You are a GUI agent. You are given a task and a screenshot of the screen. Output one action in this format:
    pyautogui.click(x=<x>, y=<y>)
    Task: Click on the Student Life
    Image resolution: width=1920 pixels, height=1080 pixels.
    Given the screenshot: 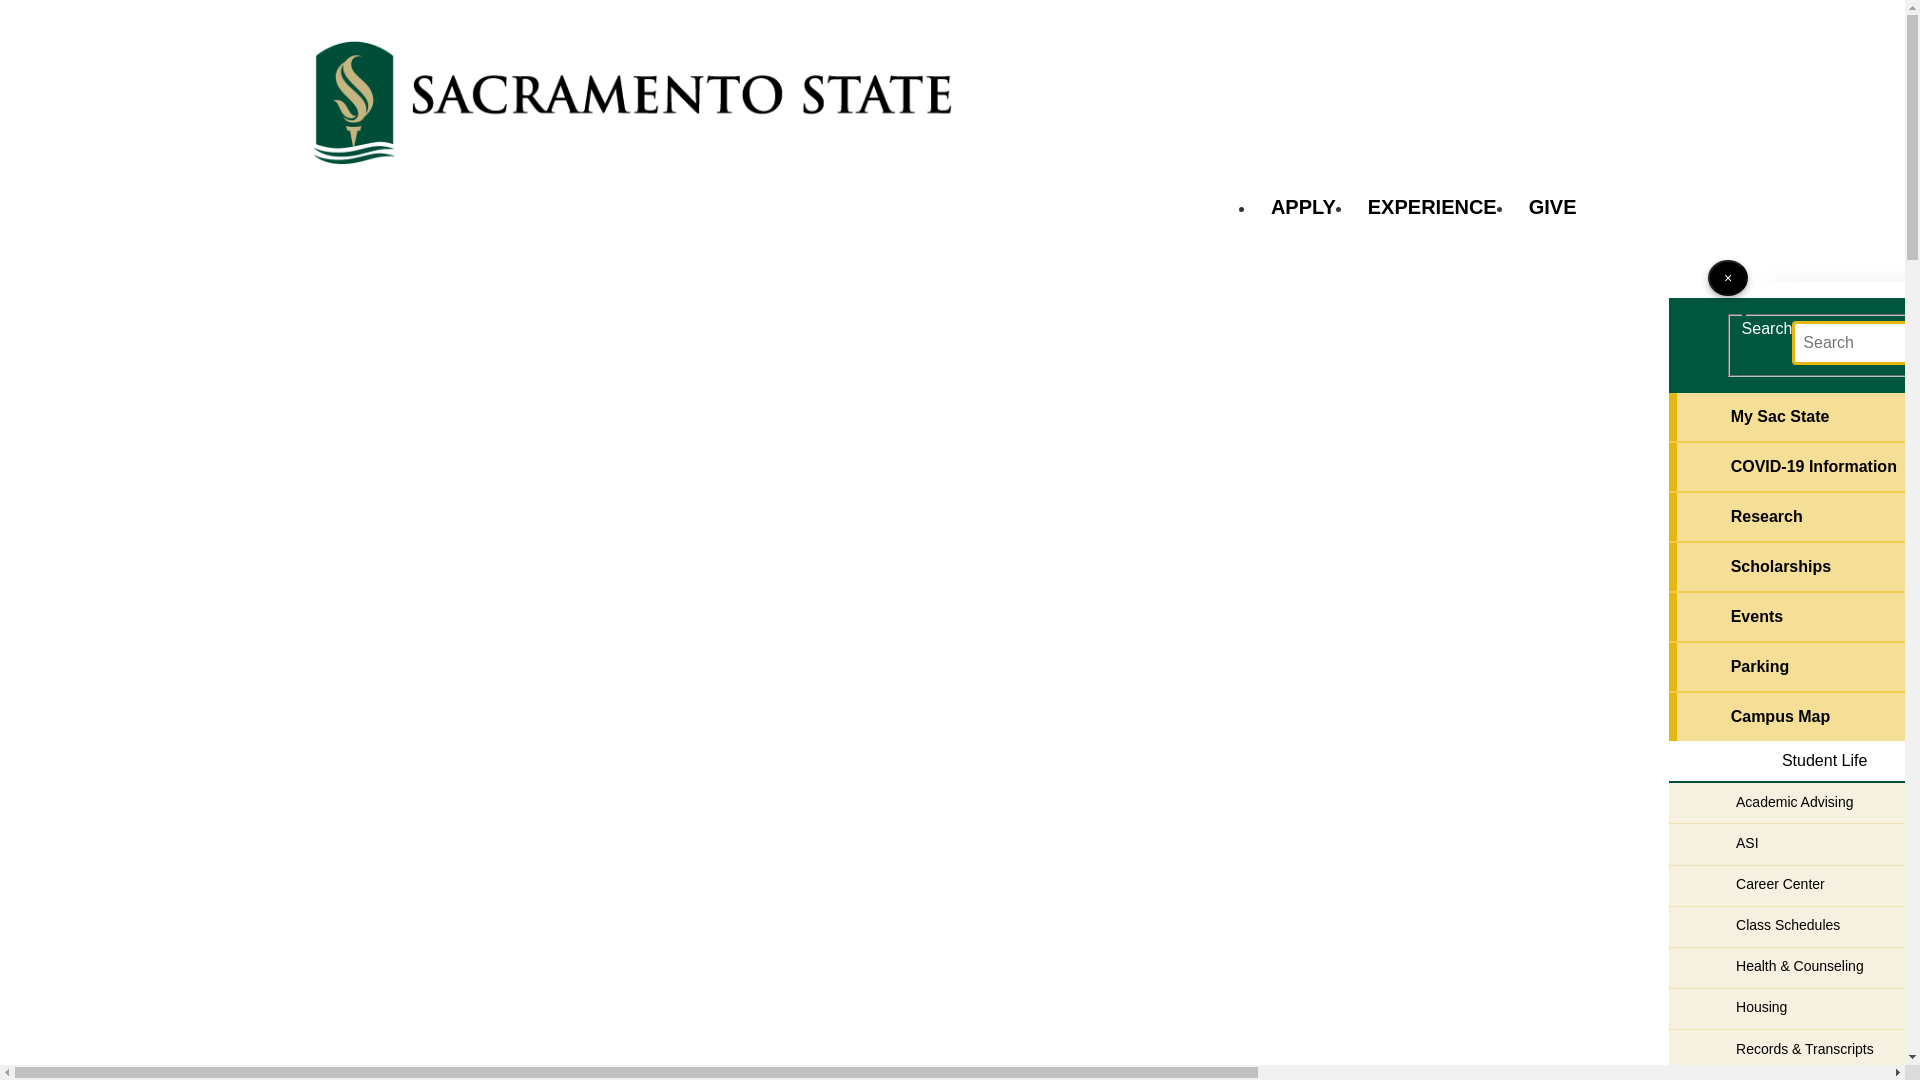 What is the action you would take?
    pyautogui.click(x=1794, y=762)
    